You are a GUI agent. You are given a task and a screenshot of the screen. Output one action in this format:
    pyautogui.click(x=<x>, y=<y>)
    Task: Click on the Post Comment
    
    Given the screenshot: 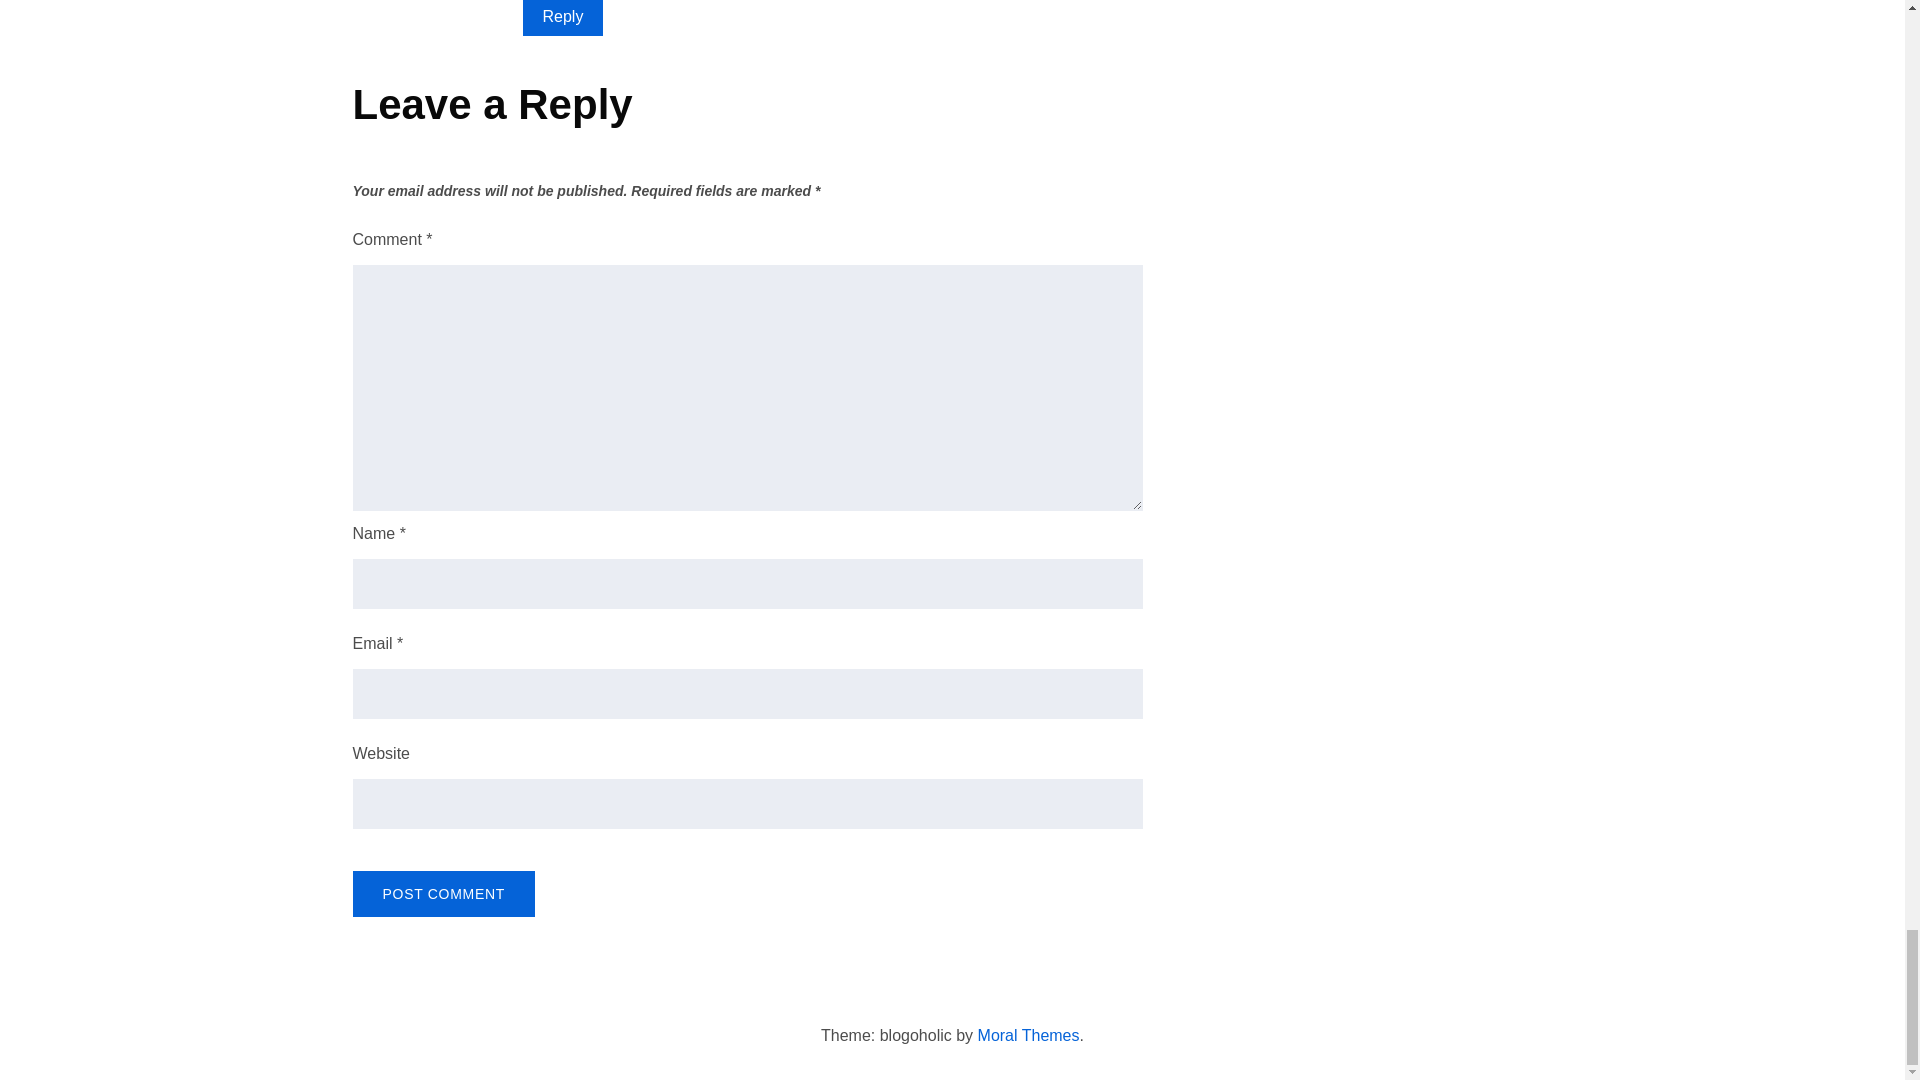 What is the action you would take?
    pyautogui.click(x=442, y=893)
    